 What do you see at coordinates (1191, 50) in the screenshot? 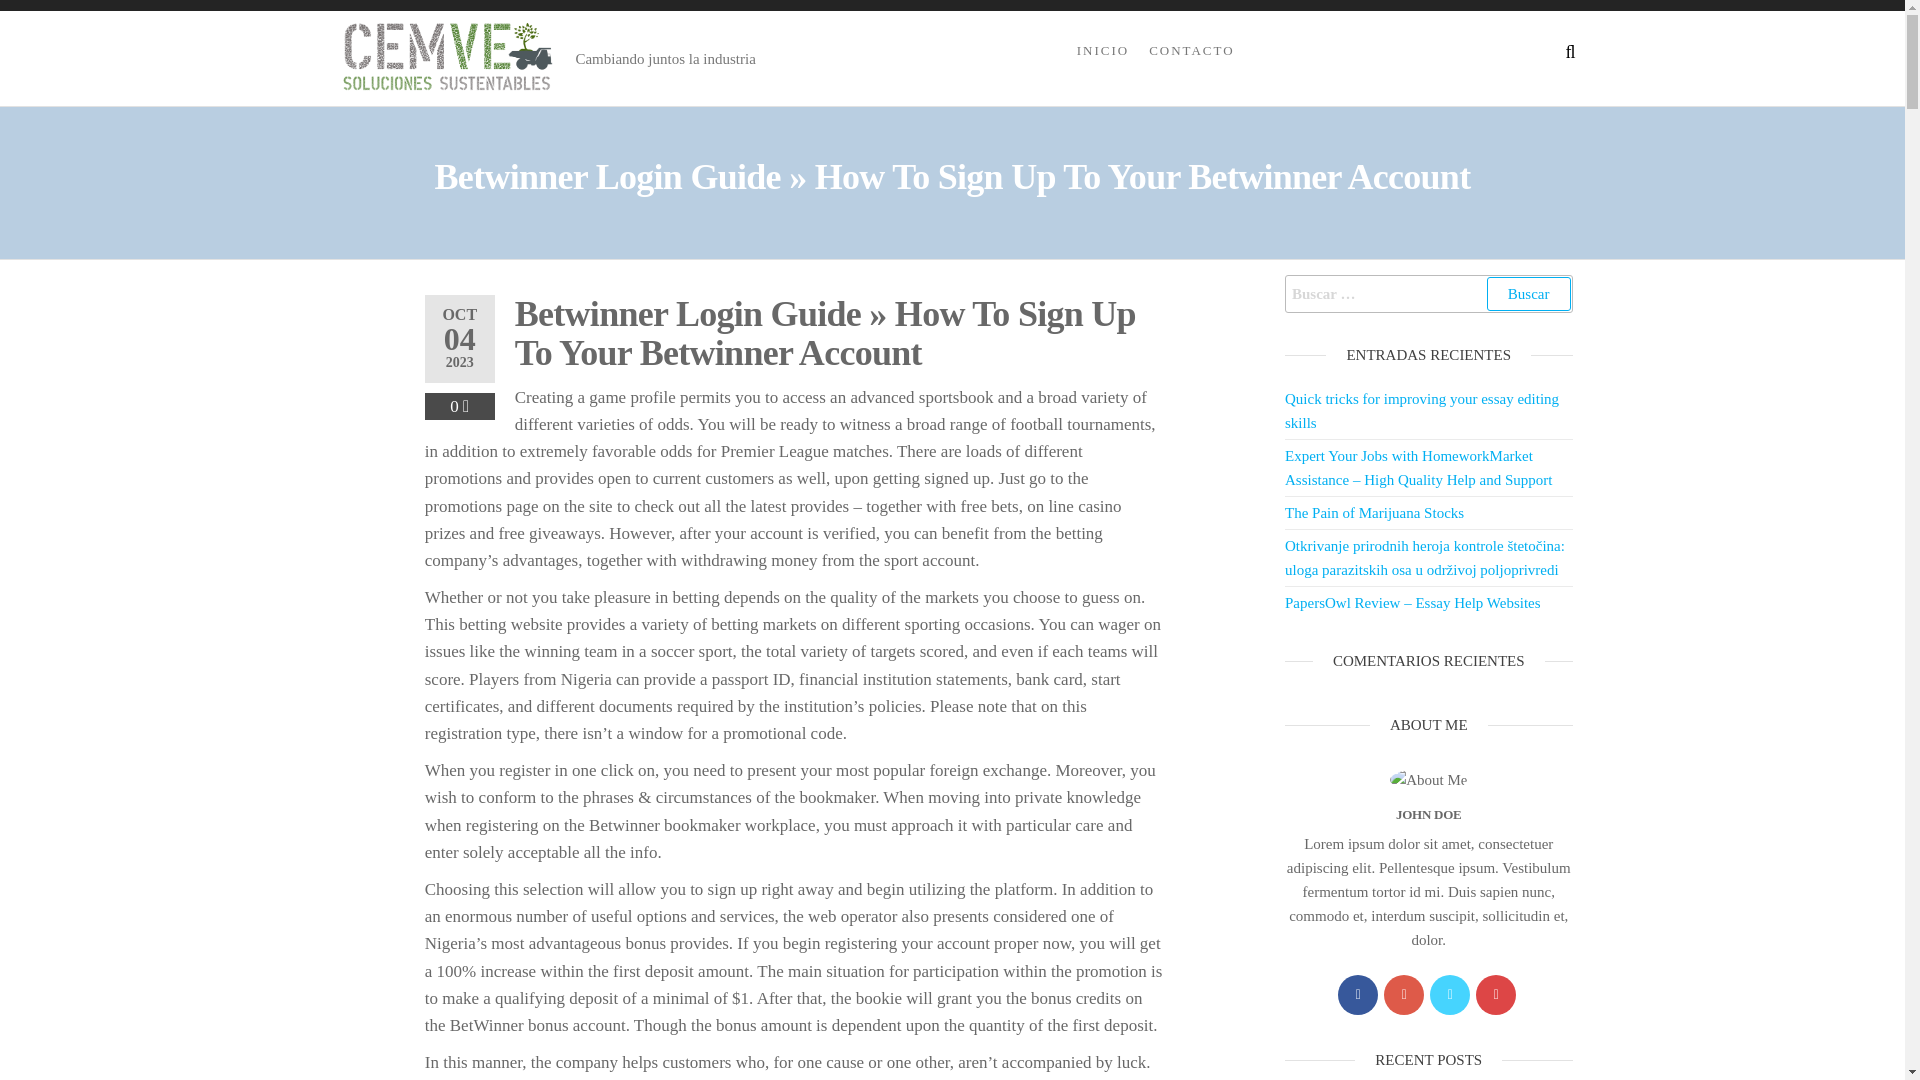
I see `CONTACTO` at bounding box center [1191, 50].